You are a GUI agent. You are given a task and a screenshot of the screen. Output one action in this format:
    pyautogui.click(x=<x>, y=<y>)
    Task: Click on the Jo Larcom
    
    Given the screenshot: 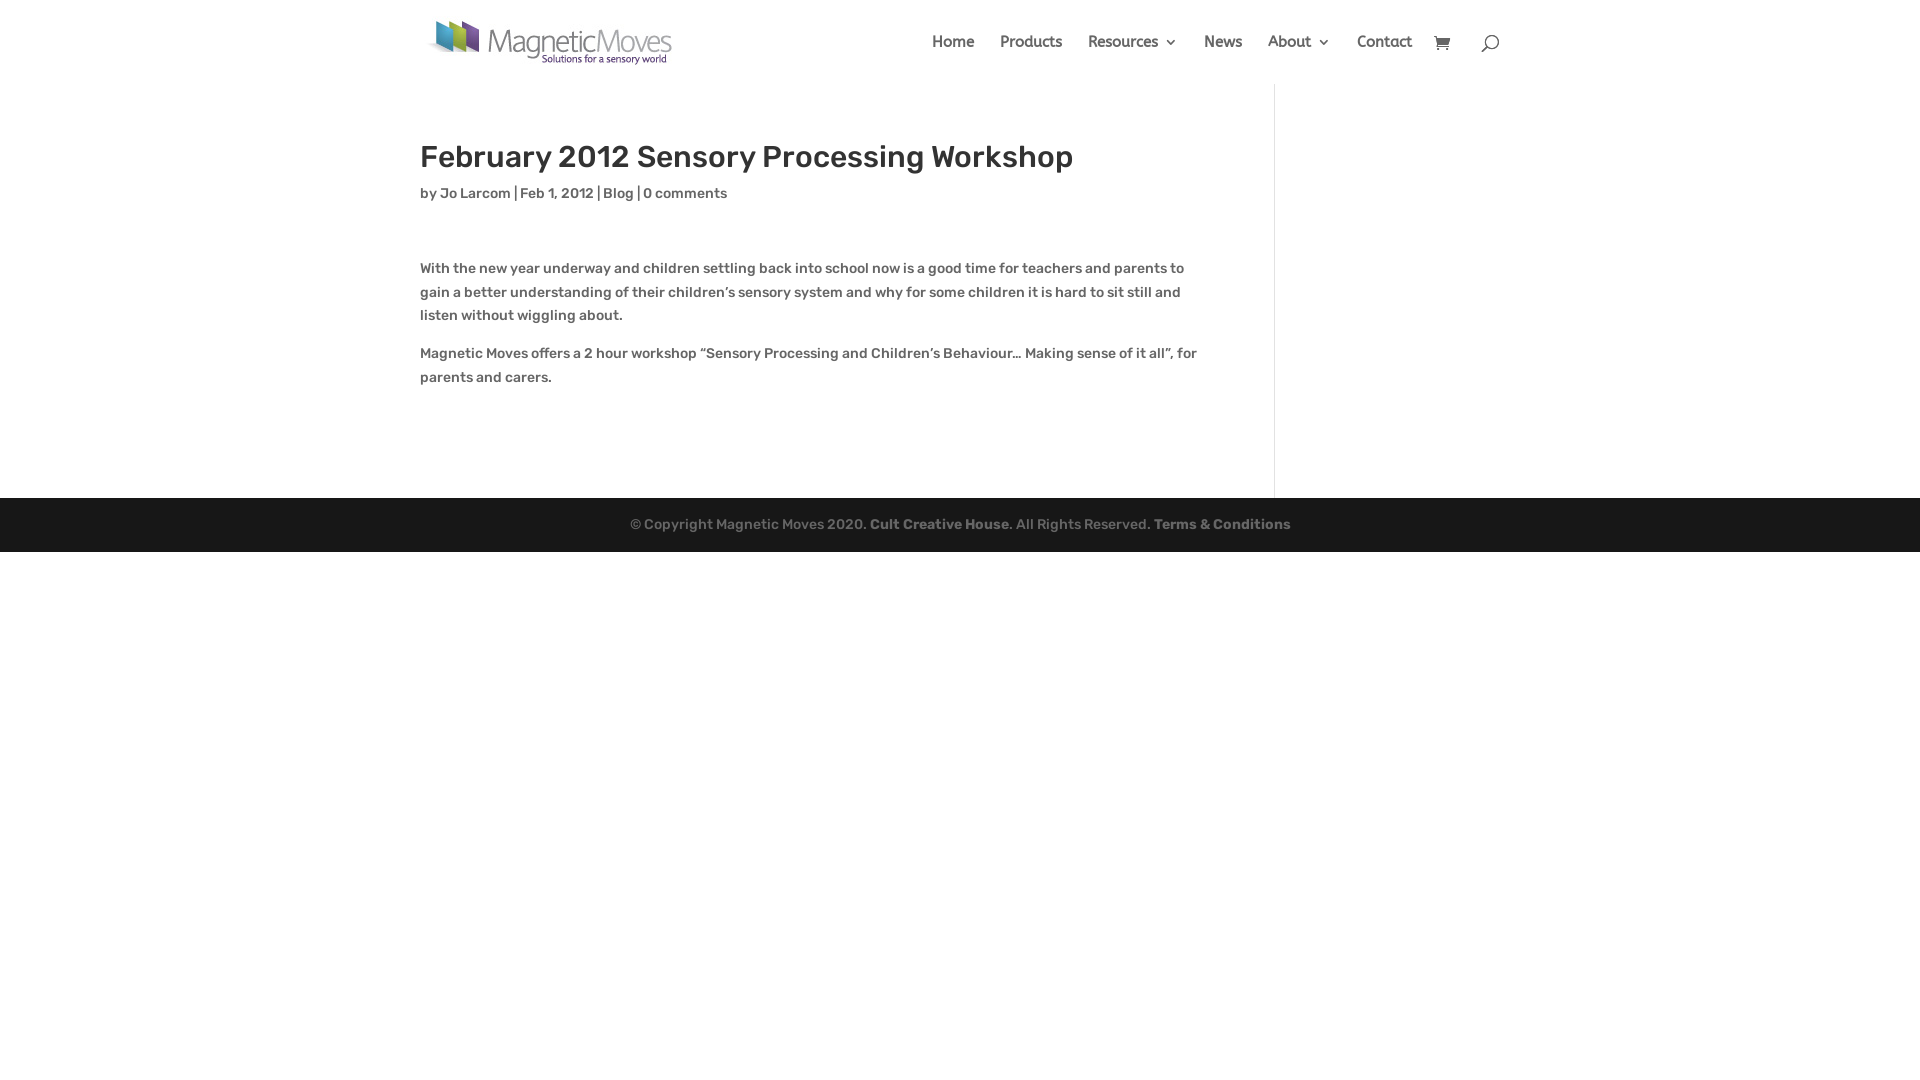 What is the action you would take?
    pyautogui.click(x=476, y=194)
    